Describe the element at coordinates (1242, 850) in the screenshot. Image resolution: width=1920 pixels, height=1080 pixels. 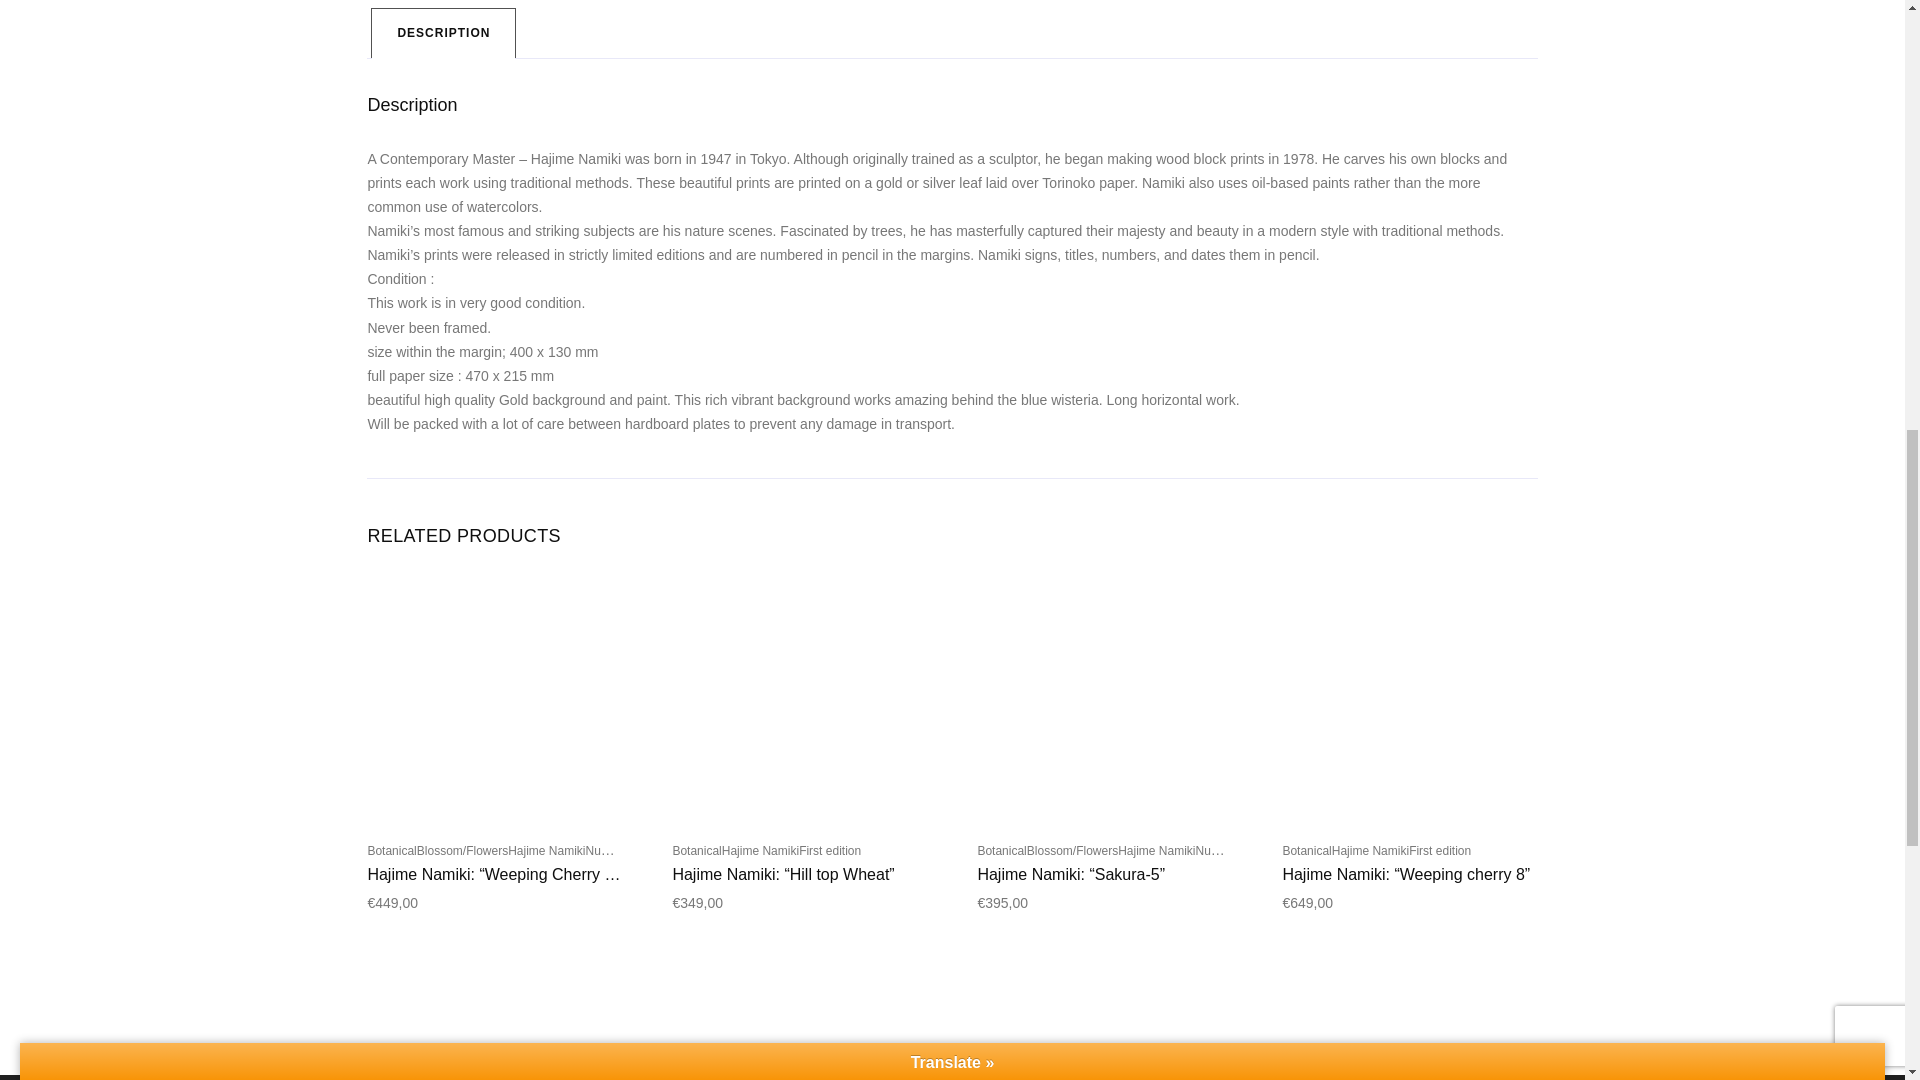
I see `Numbered edition` at that location.